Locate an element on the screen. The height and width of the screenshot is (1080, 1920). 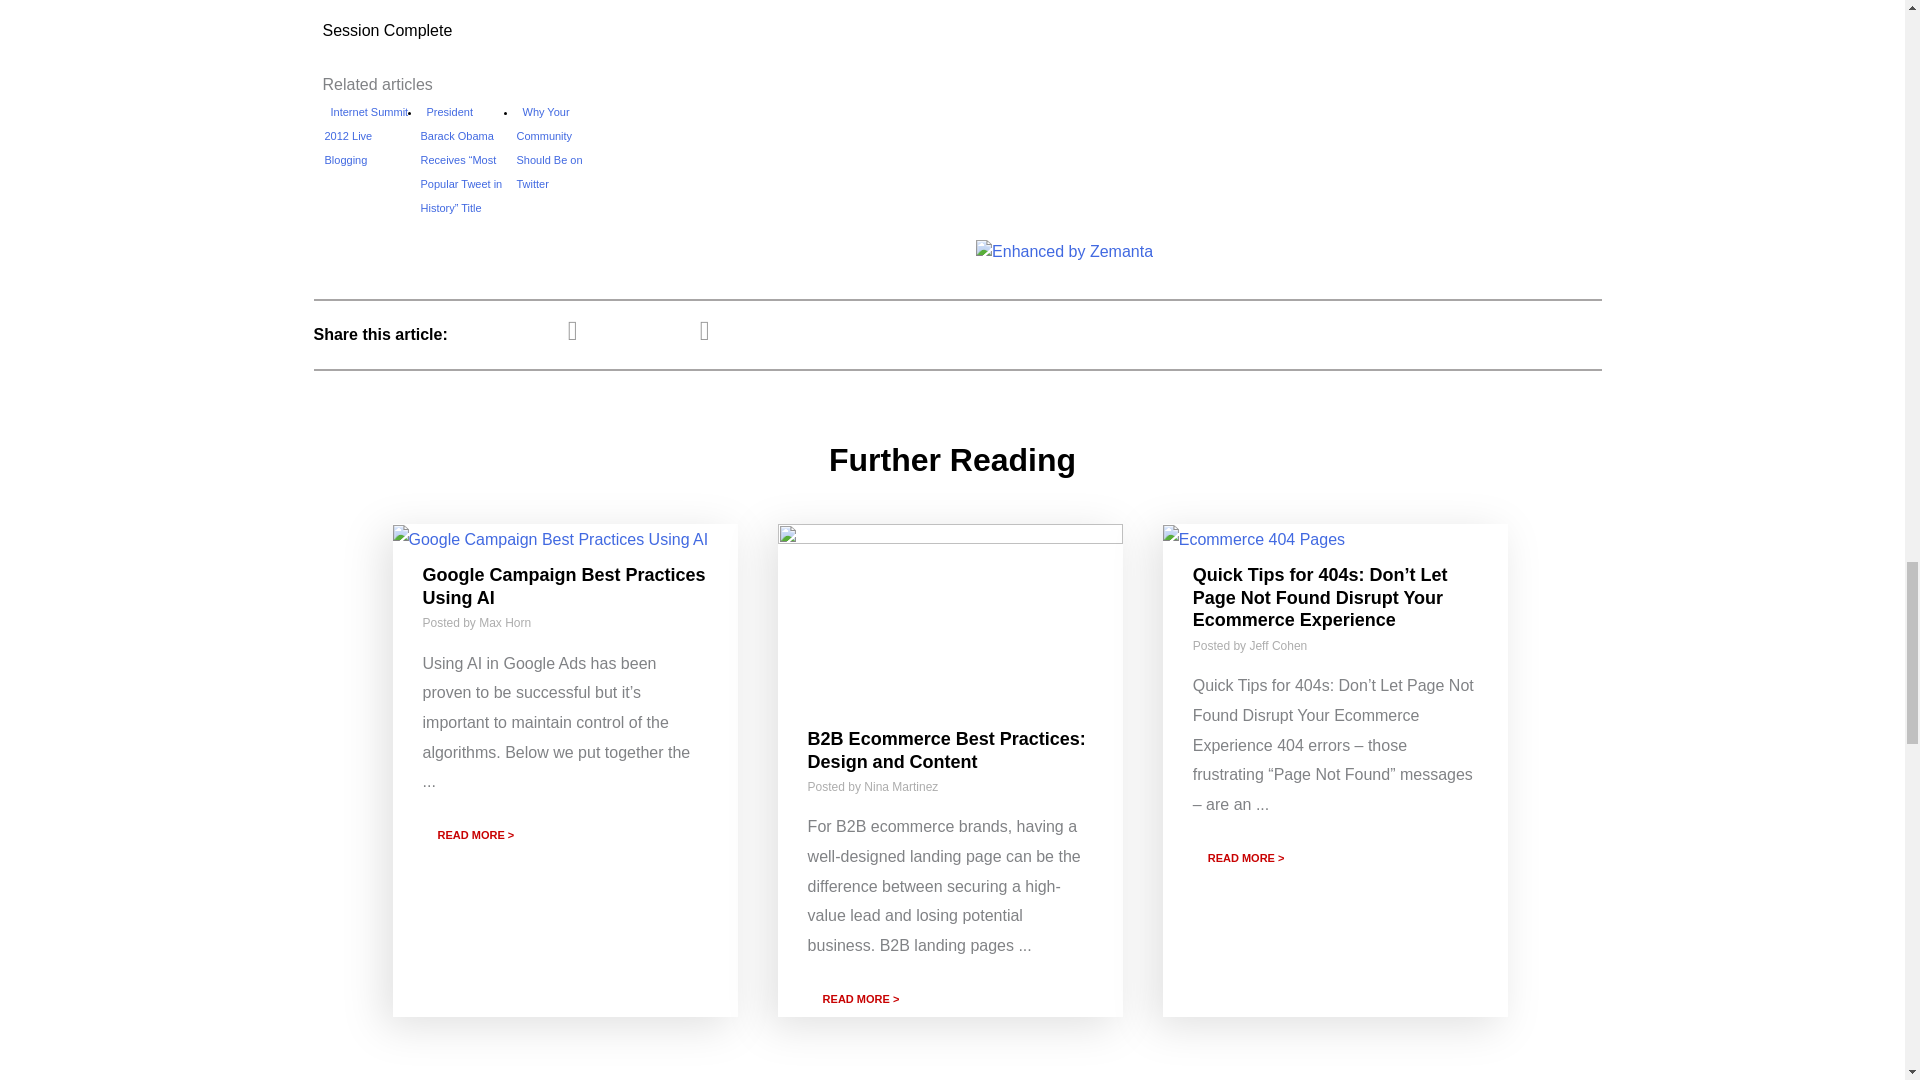
Google Campaign Best Practices Using AI is located at coordinates (550, 538).